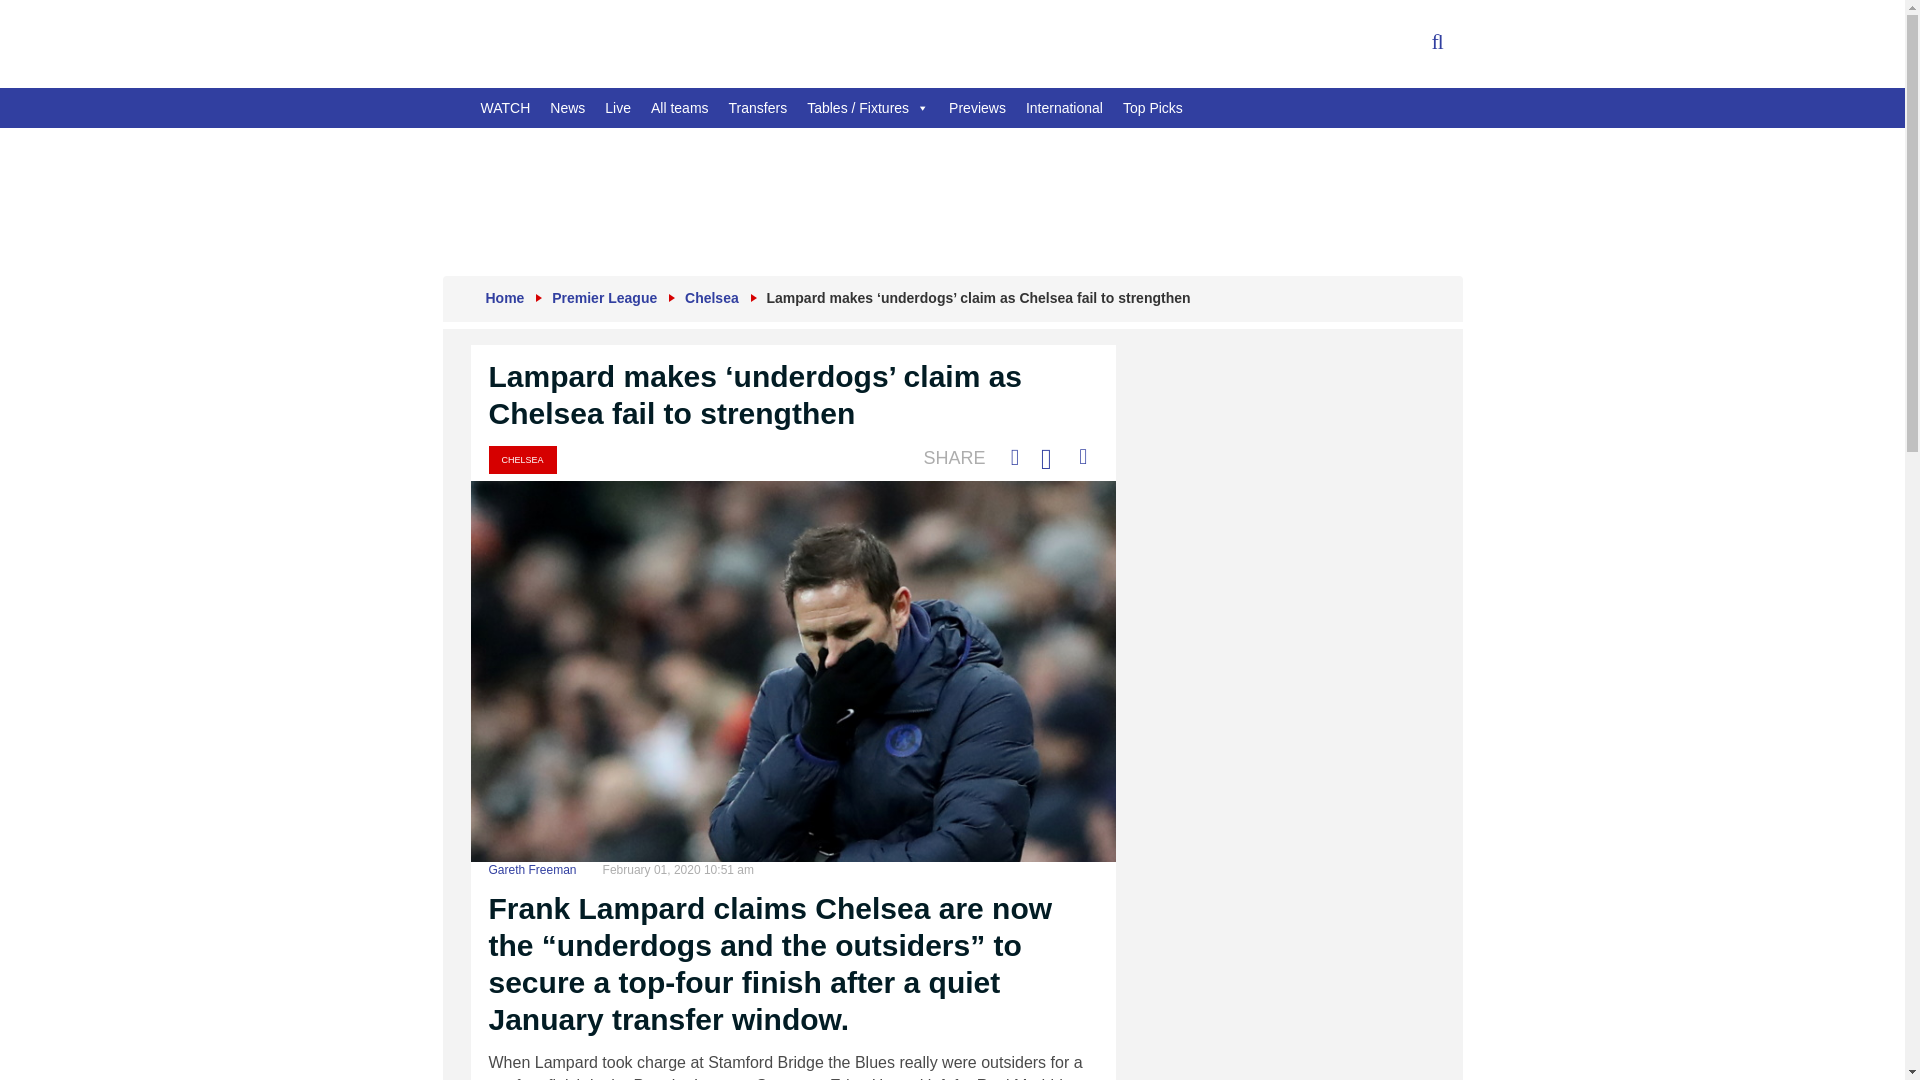  I want to click on Previews, so click(976, 108).